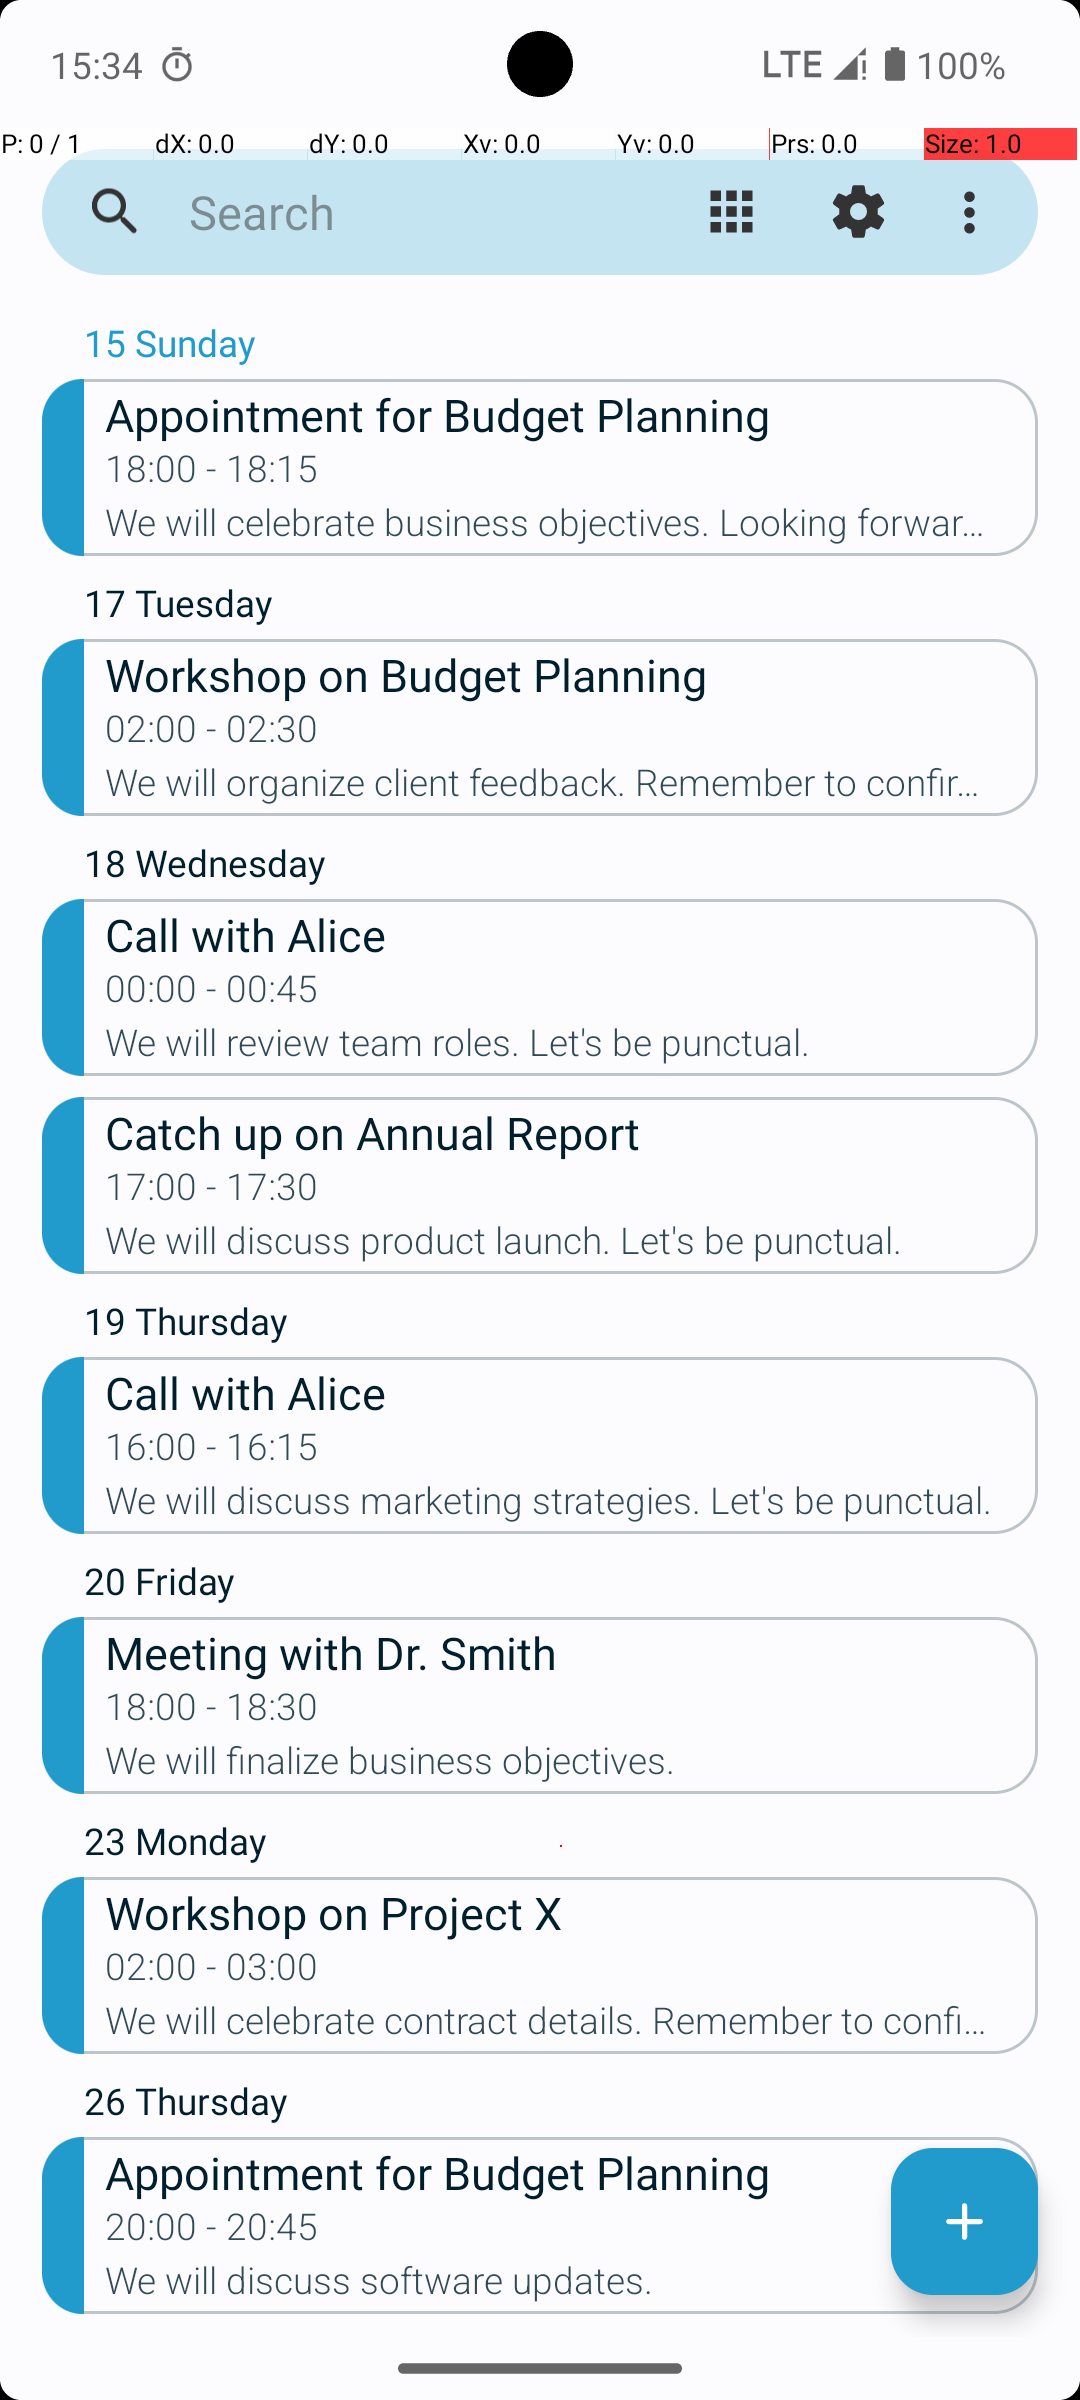 The image size is (1080, 2400). Describe the element at coordinates (561, 1846) in the screenshot. I see `23 Monday` at that location.